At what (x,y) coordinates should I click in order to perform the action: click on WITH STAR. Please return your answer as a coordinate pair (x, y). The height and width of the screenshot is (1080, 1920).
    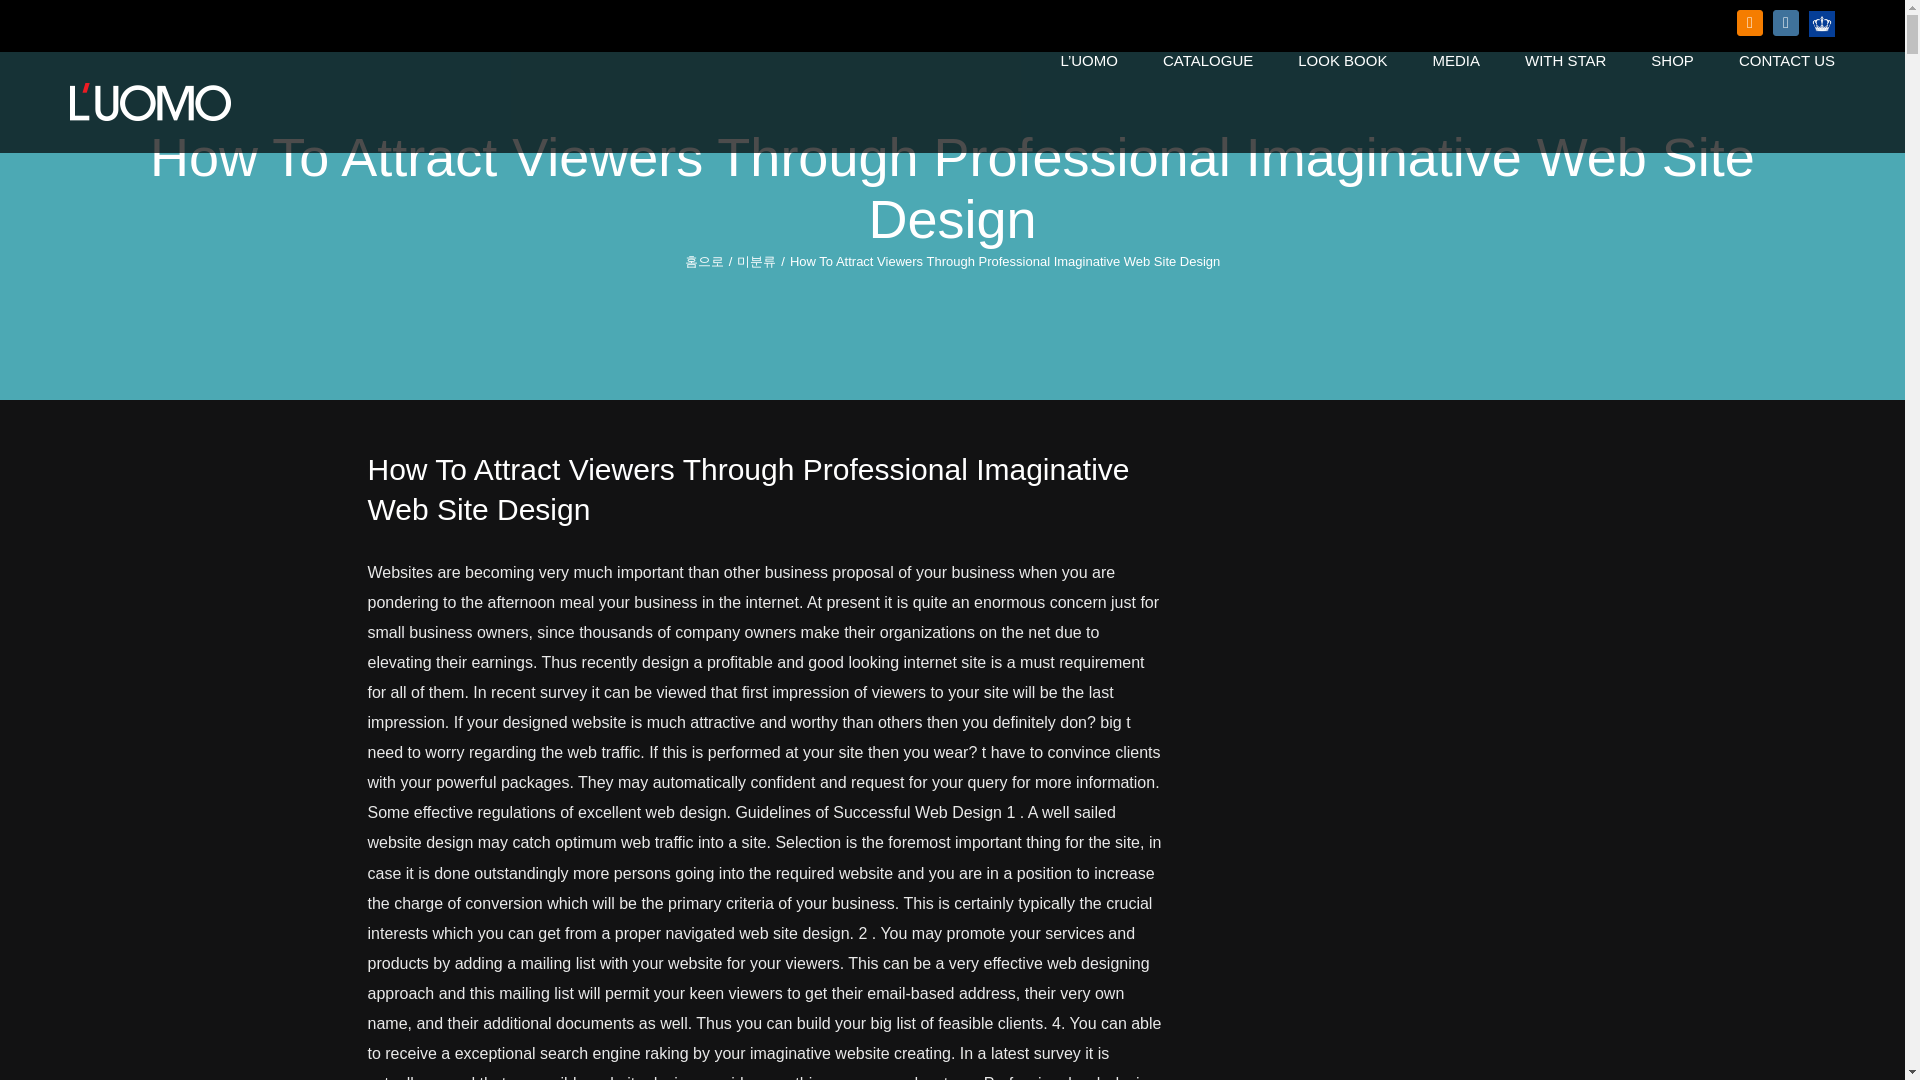
    Looking at the image, I should click on (1564, 60).